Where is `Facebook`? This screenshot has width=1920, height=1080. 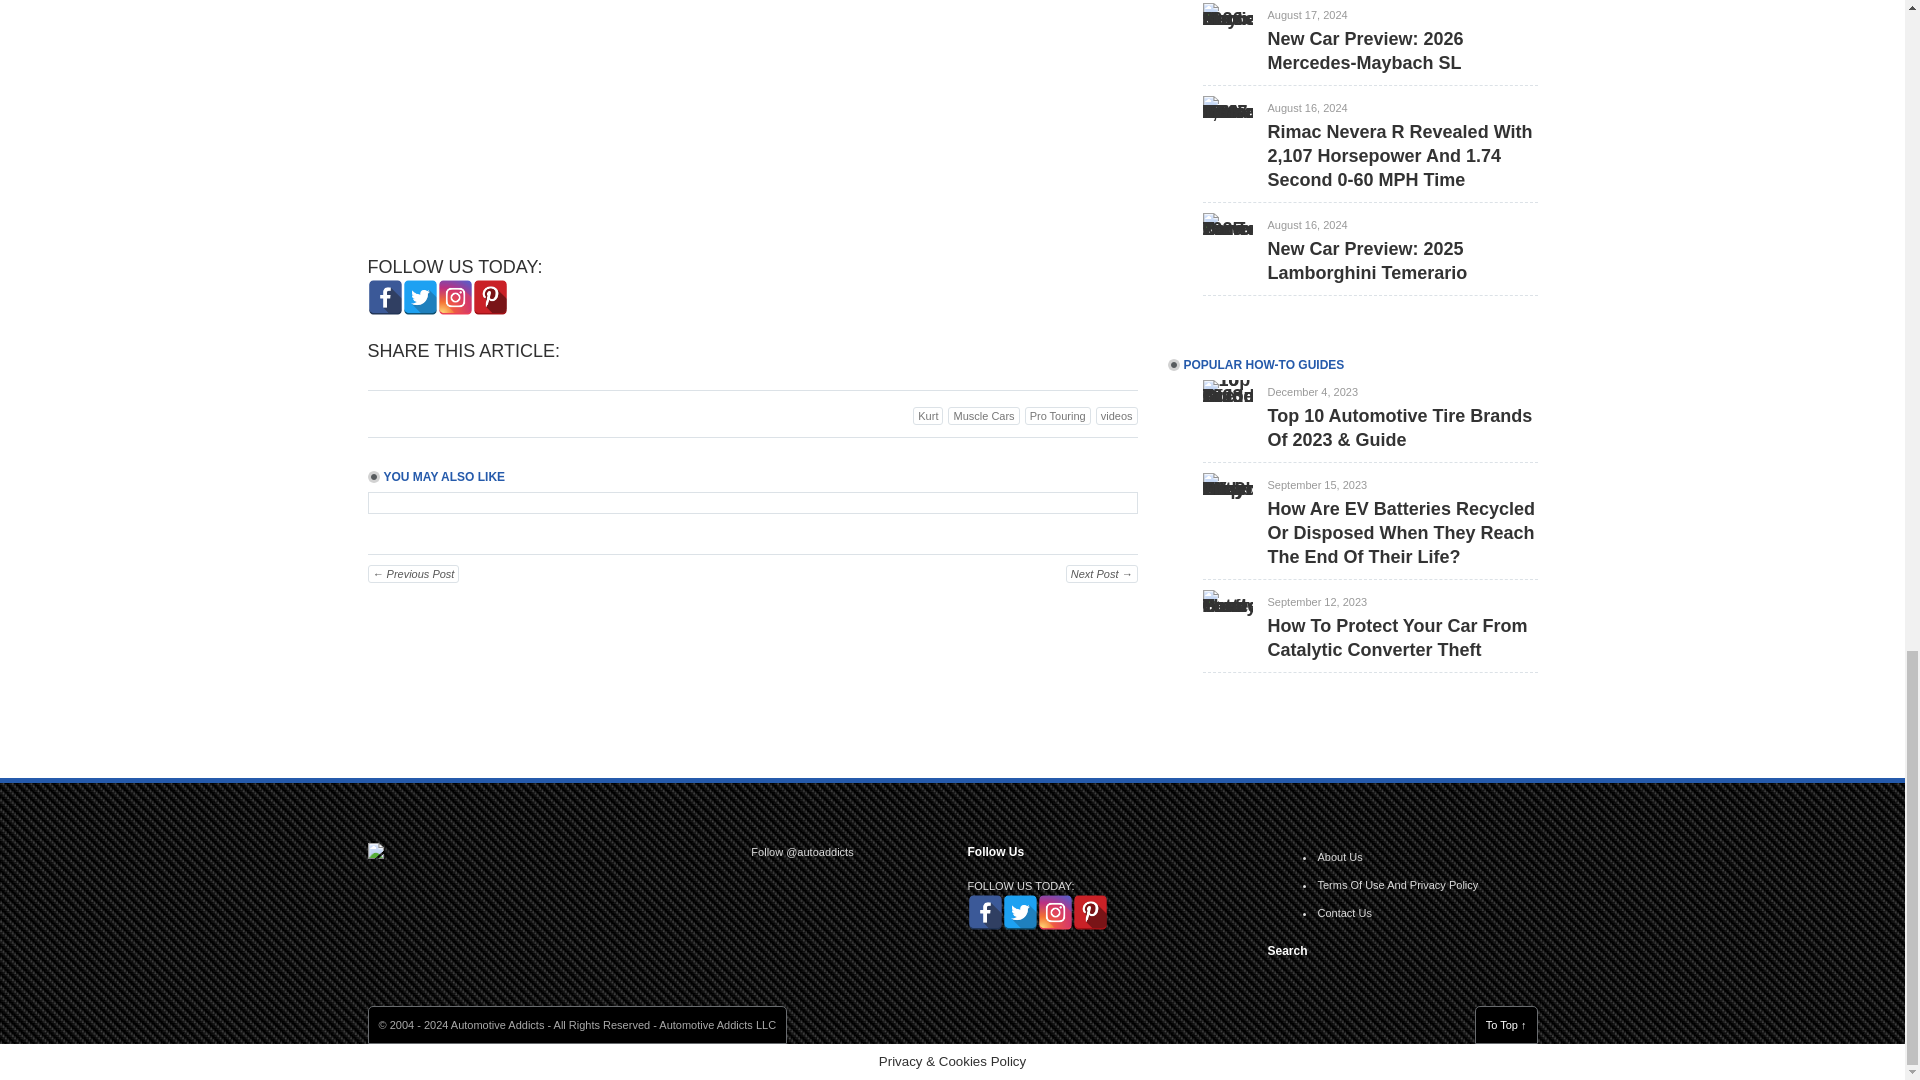 Facebook is located at coordinates (386, 297).